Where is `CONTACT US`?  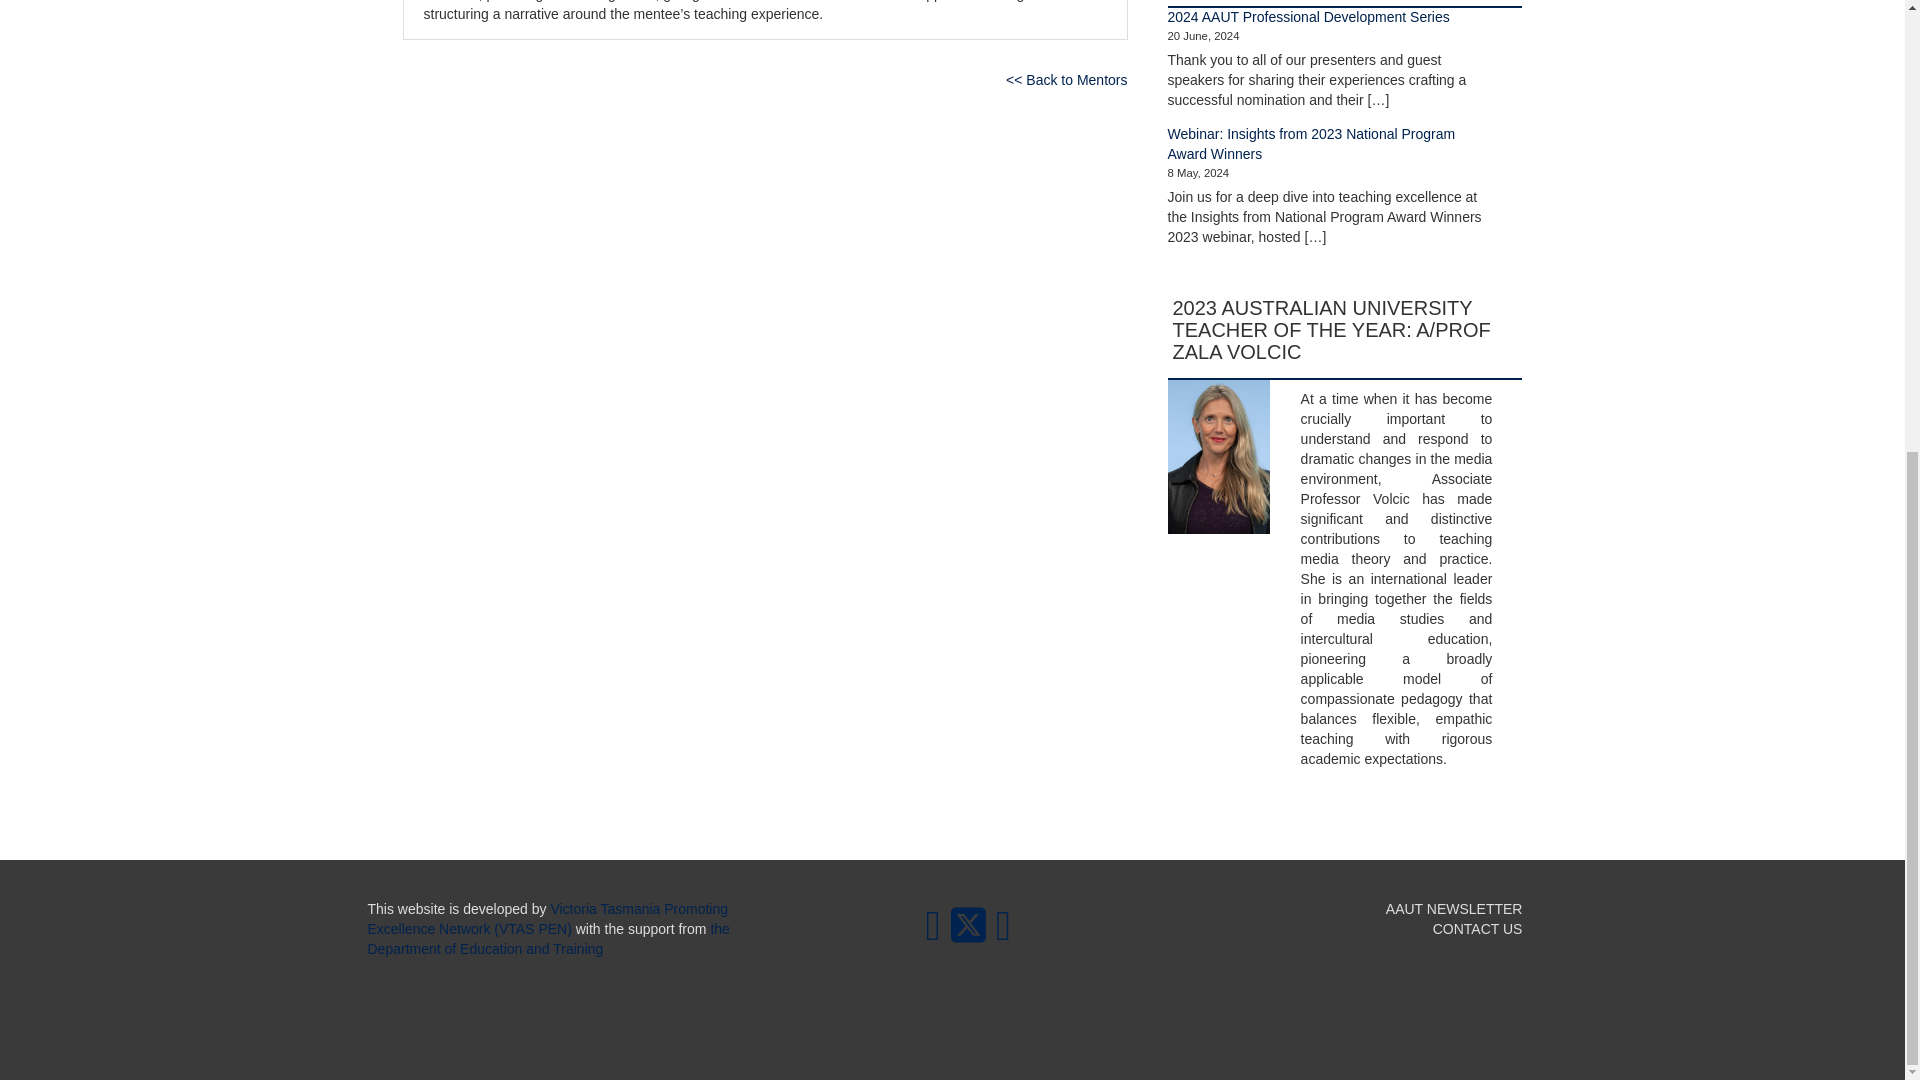
CONTACT US is located at coordinates (1477, 929).